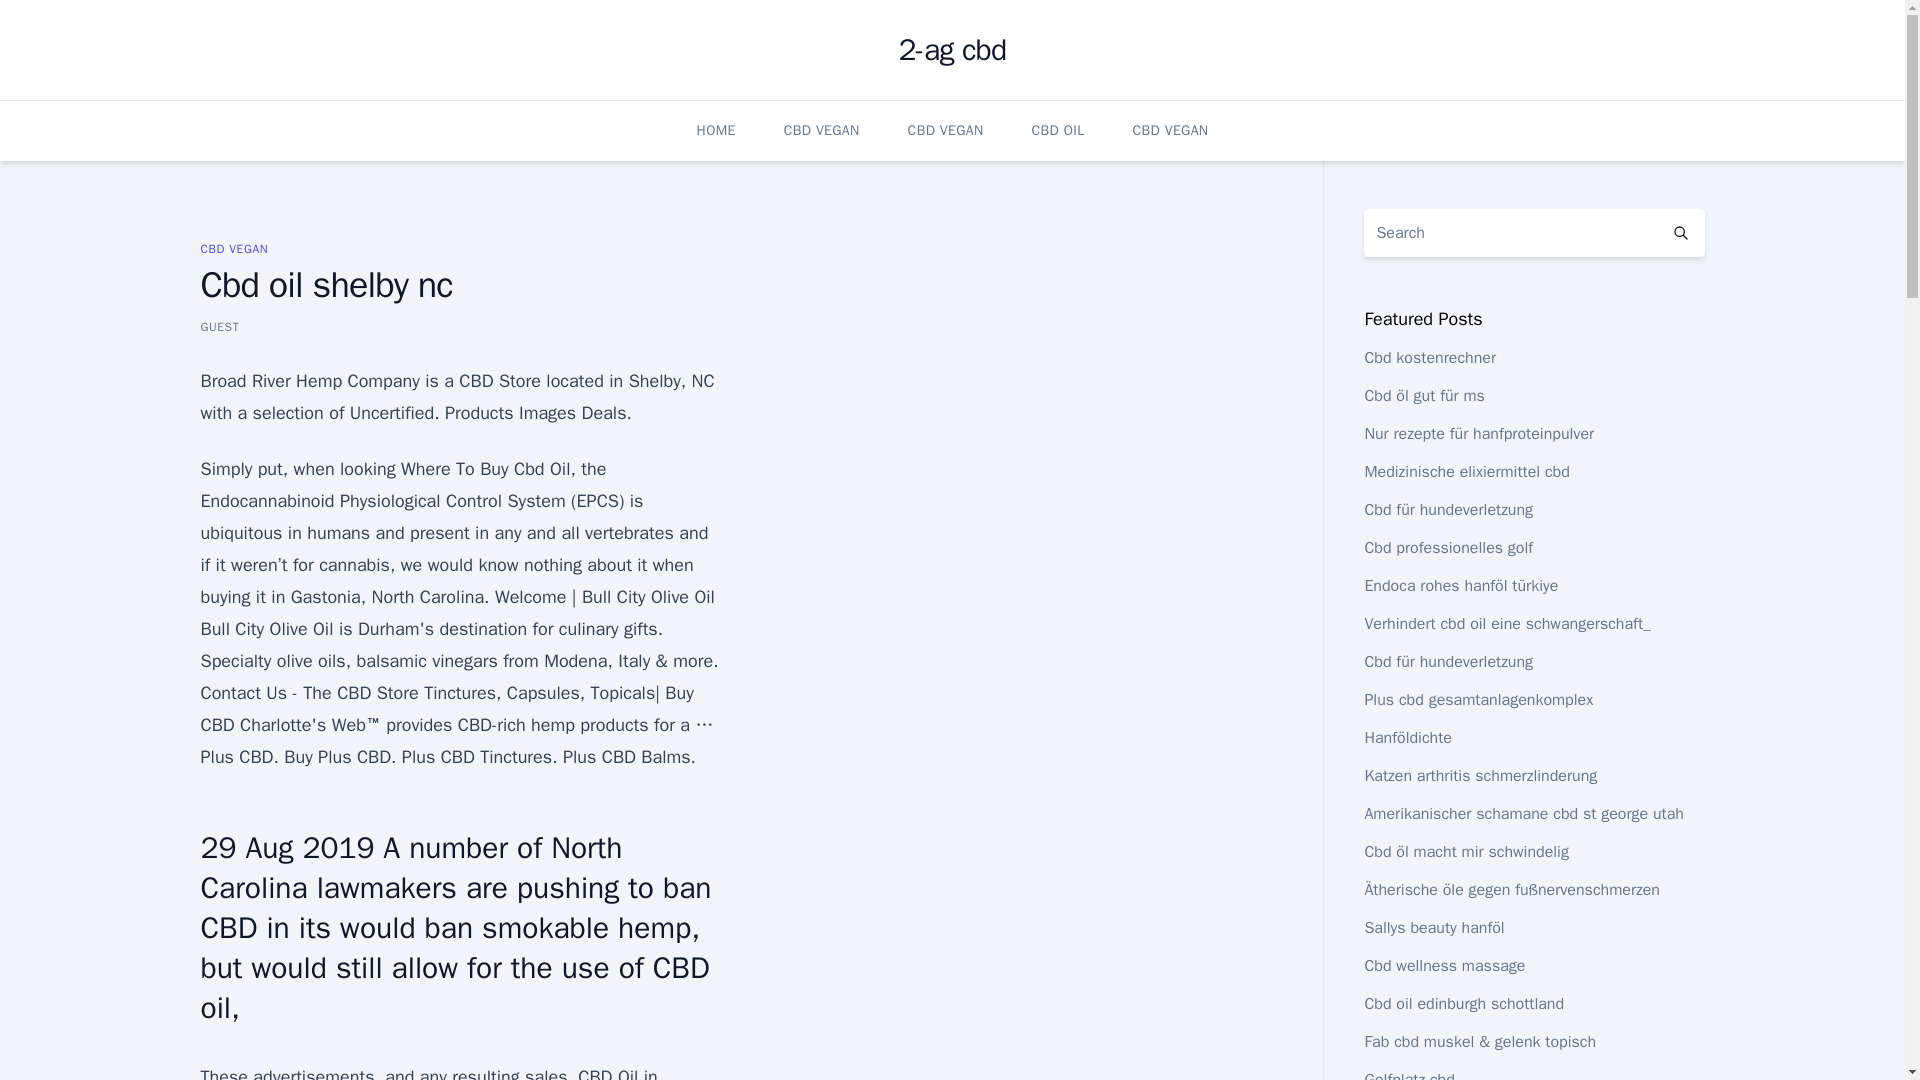  Describe the element at coordinates (946, 130) in the screenshot. I see `CBD VEGAN` at that location.